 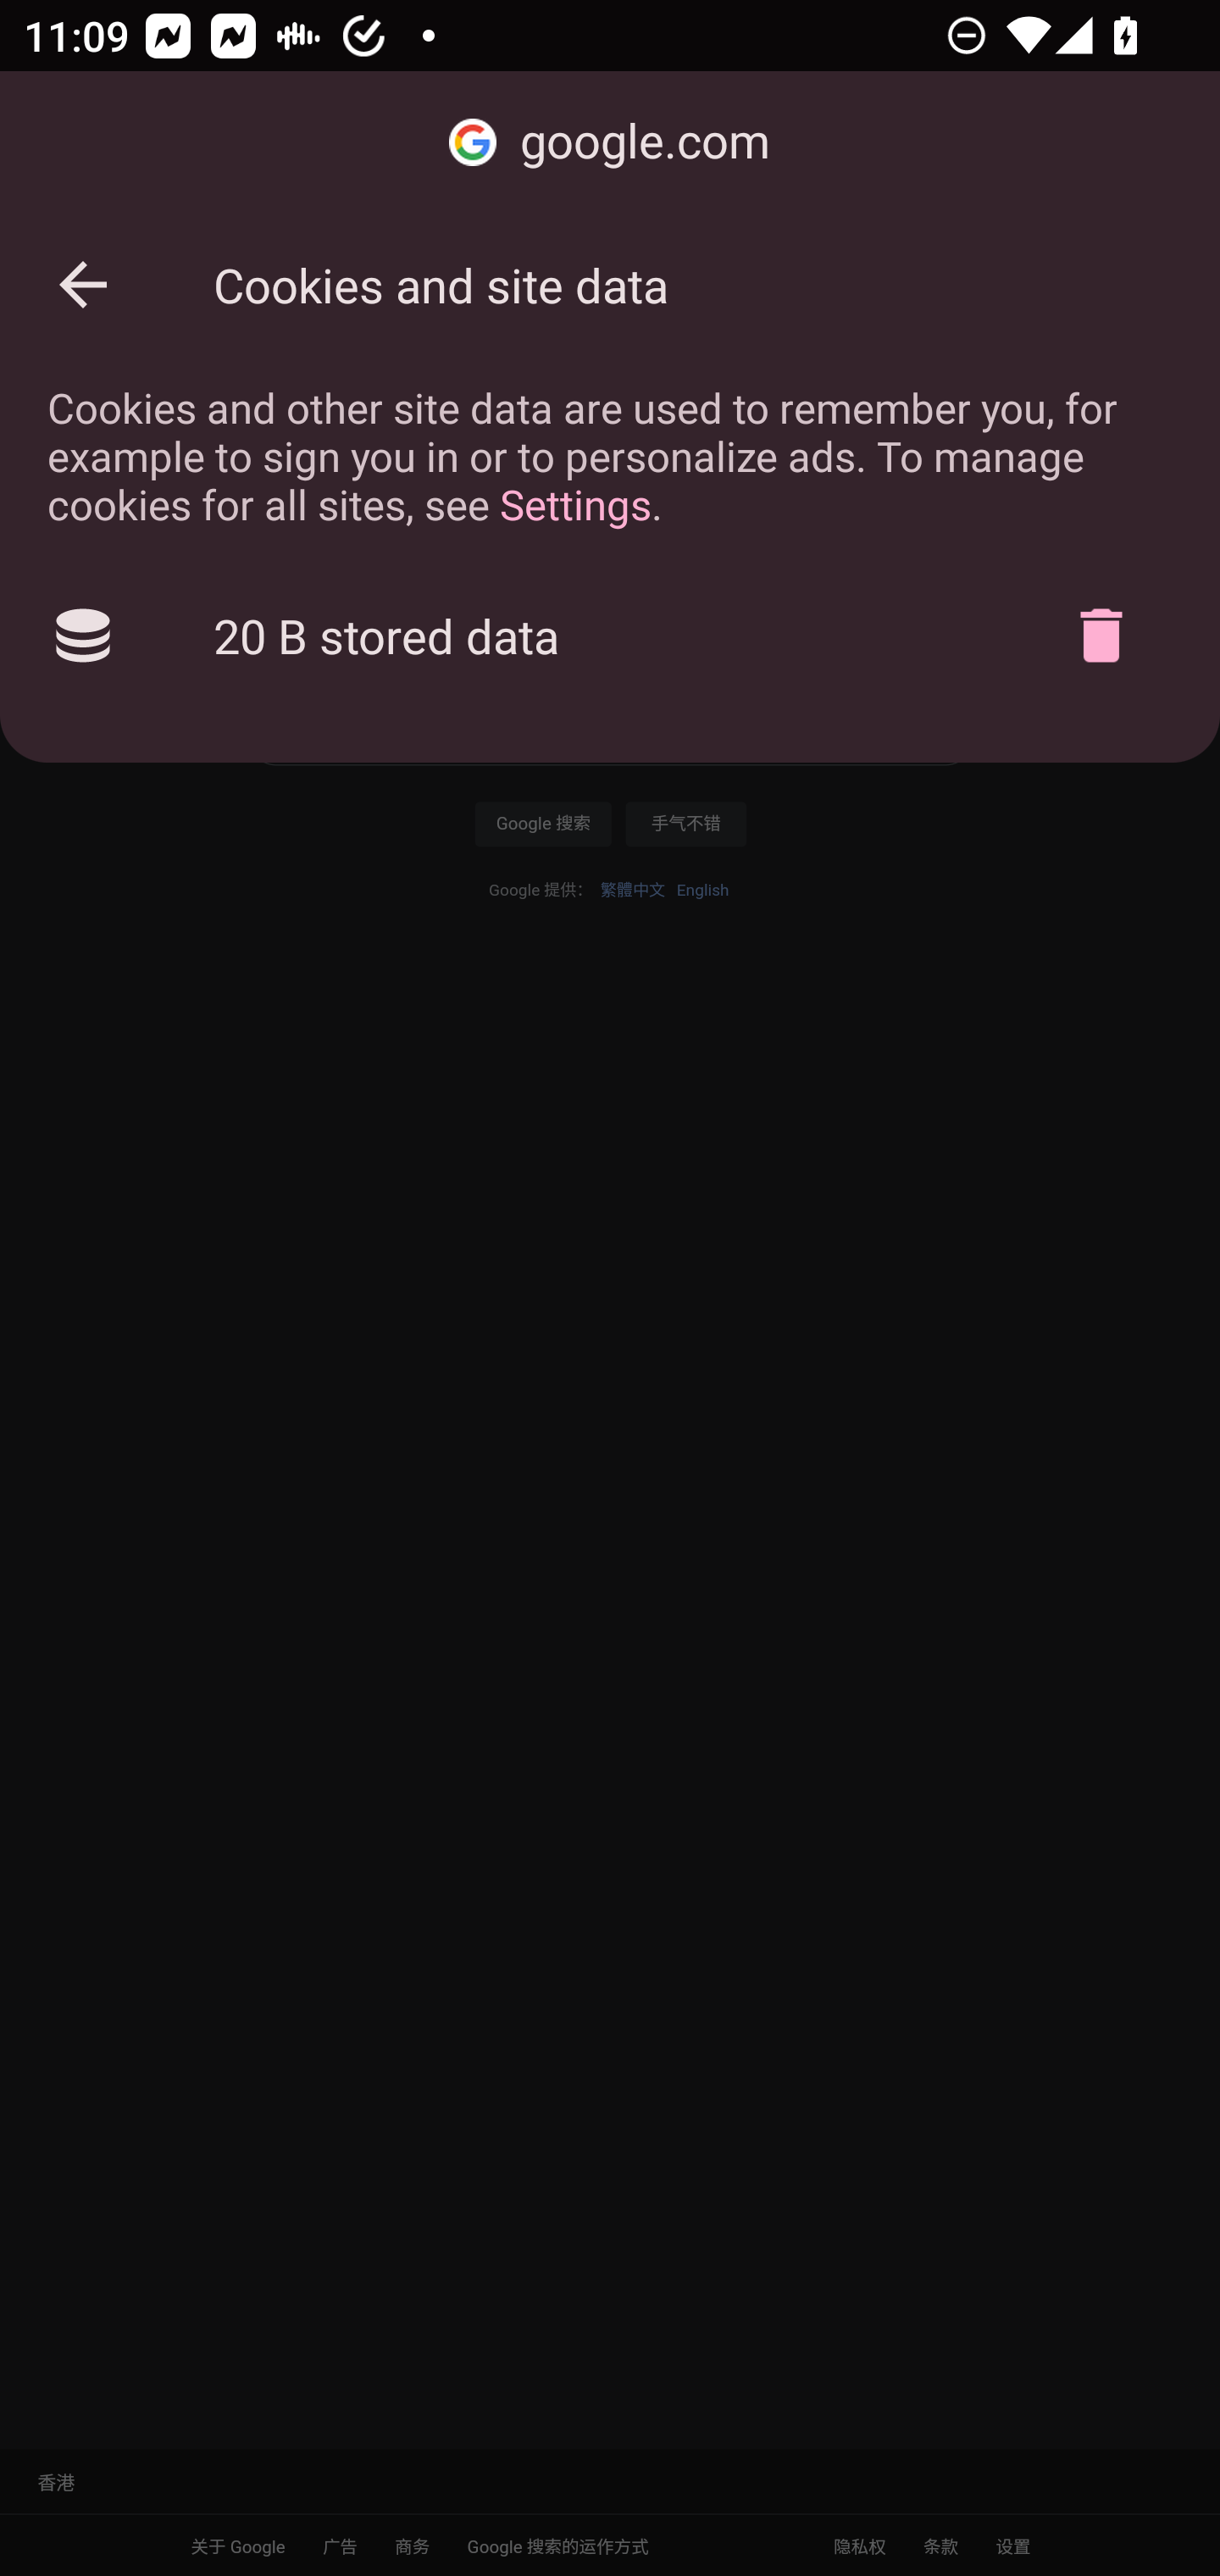 I want to click on google.com, so click(x=610, y=142).